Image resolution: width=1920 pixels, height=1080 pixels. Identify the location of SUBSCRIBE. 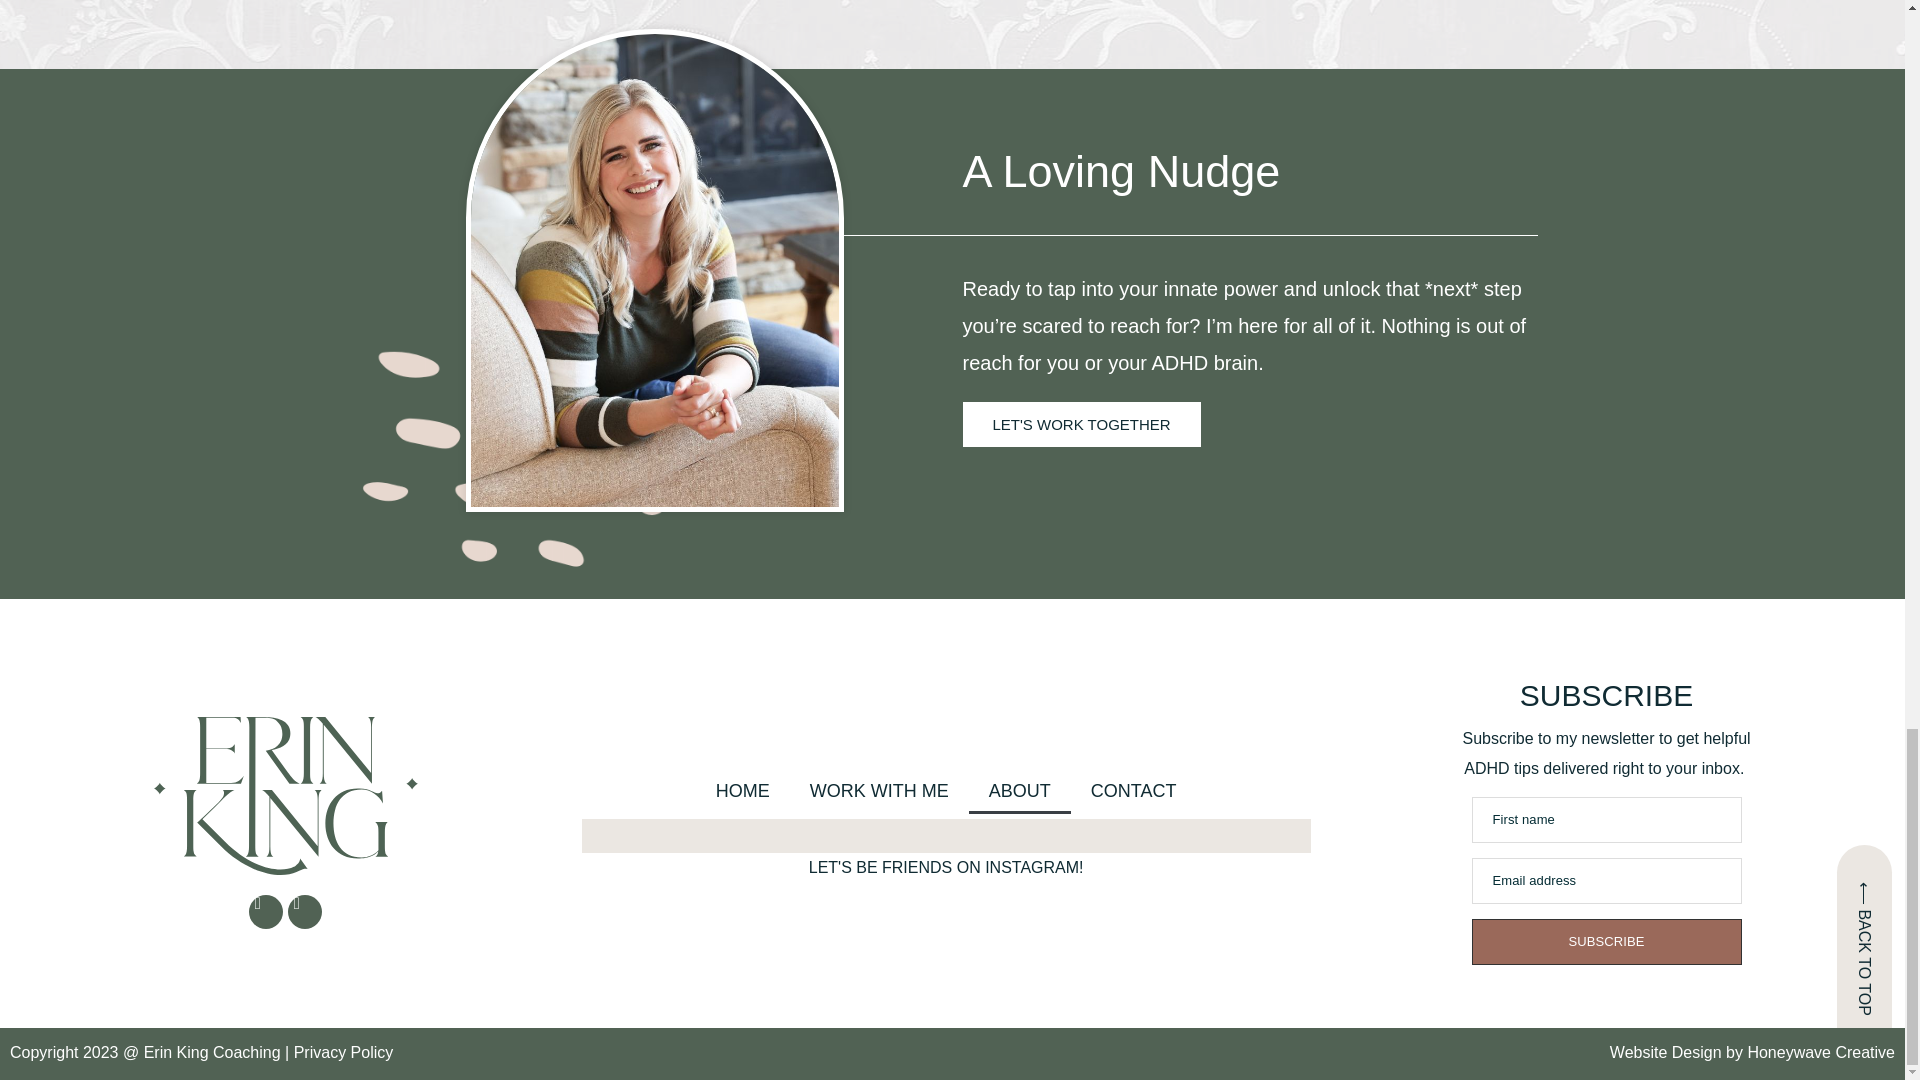
(1606, 942).